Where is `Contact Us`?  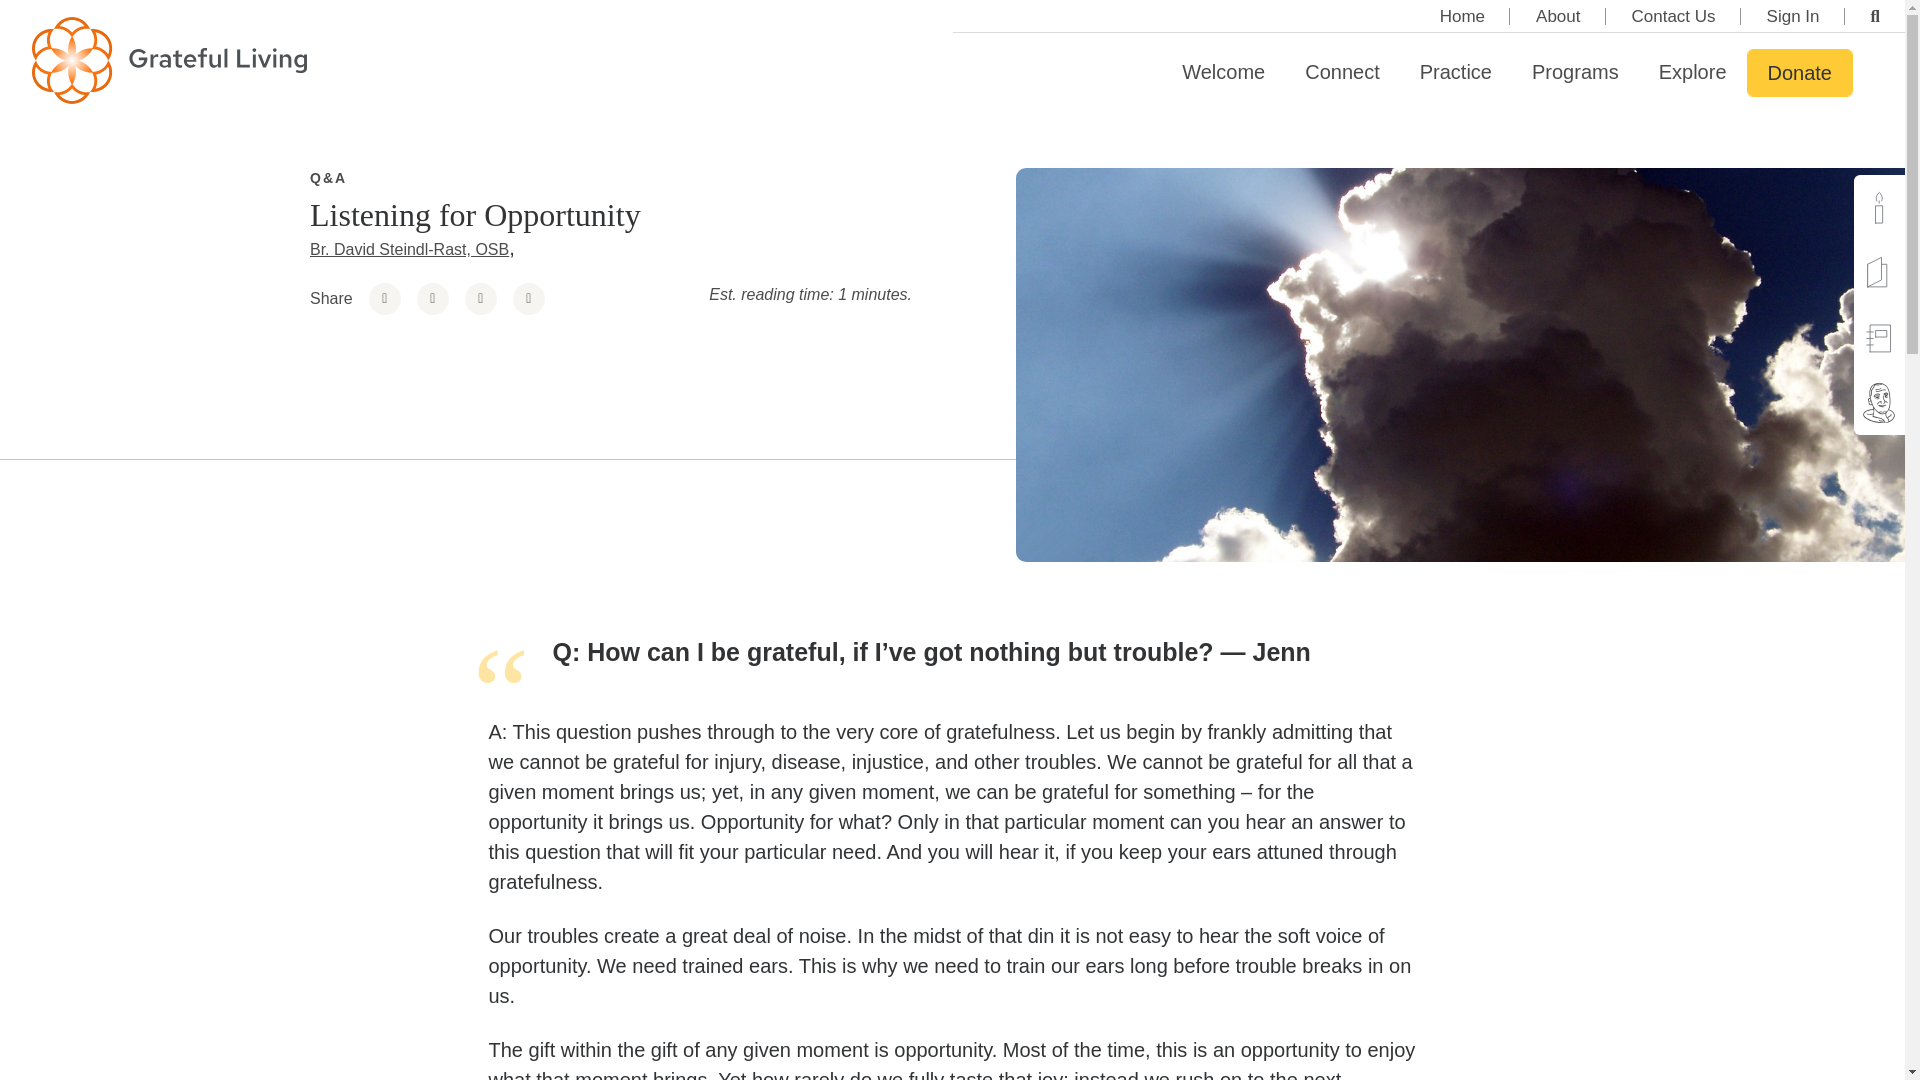
Contact Us is located at coordinates (1674, 16).